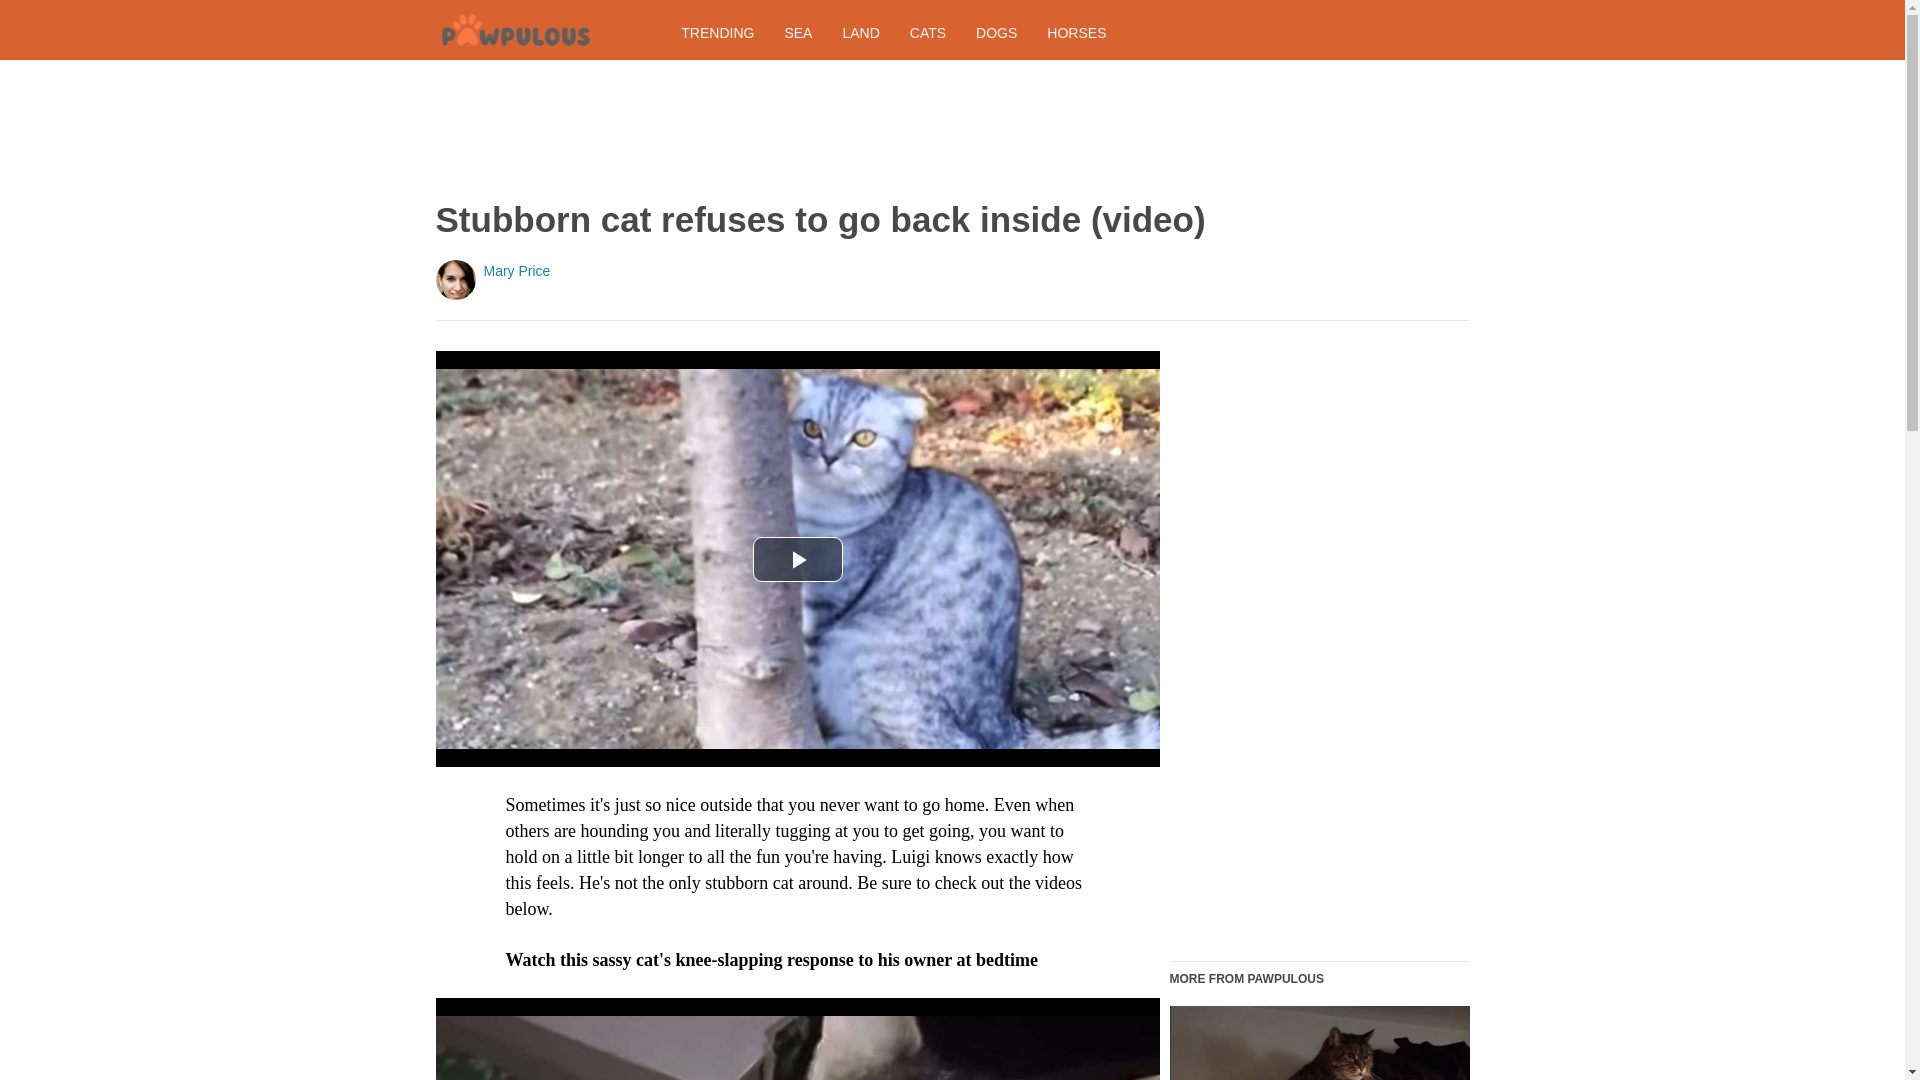 The image size is (1920, 1080). What do you see at coordinates (860, 31) in the screenshot?
I see `LAND` at bounding box center [860, 31].